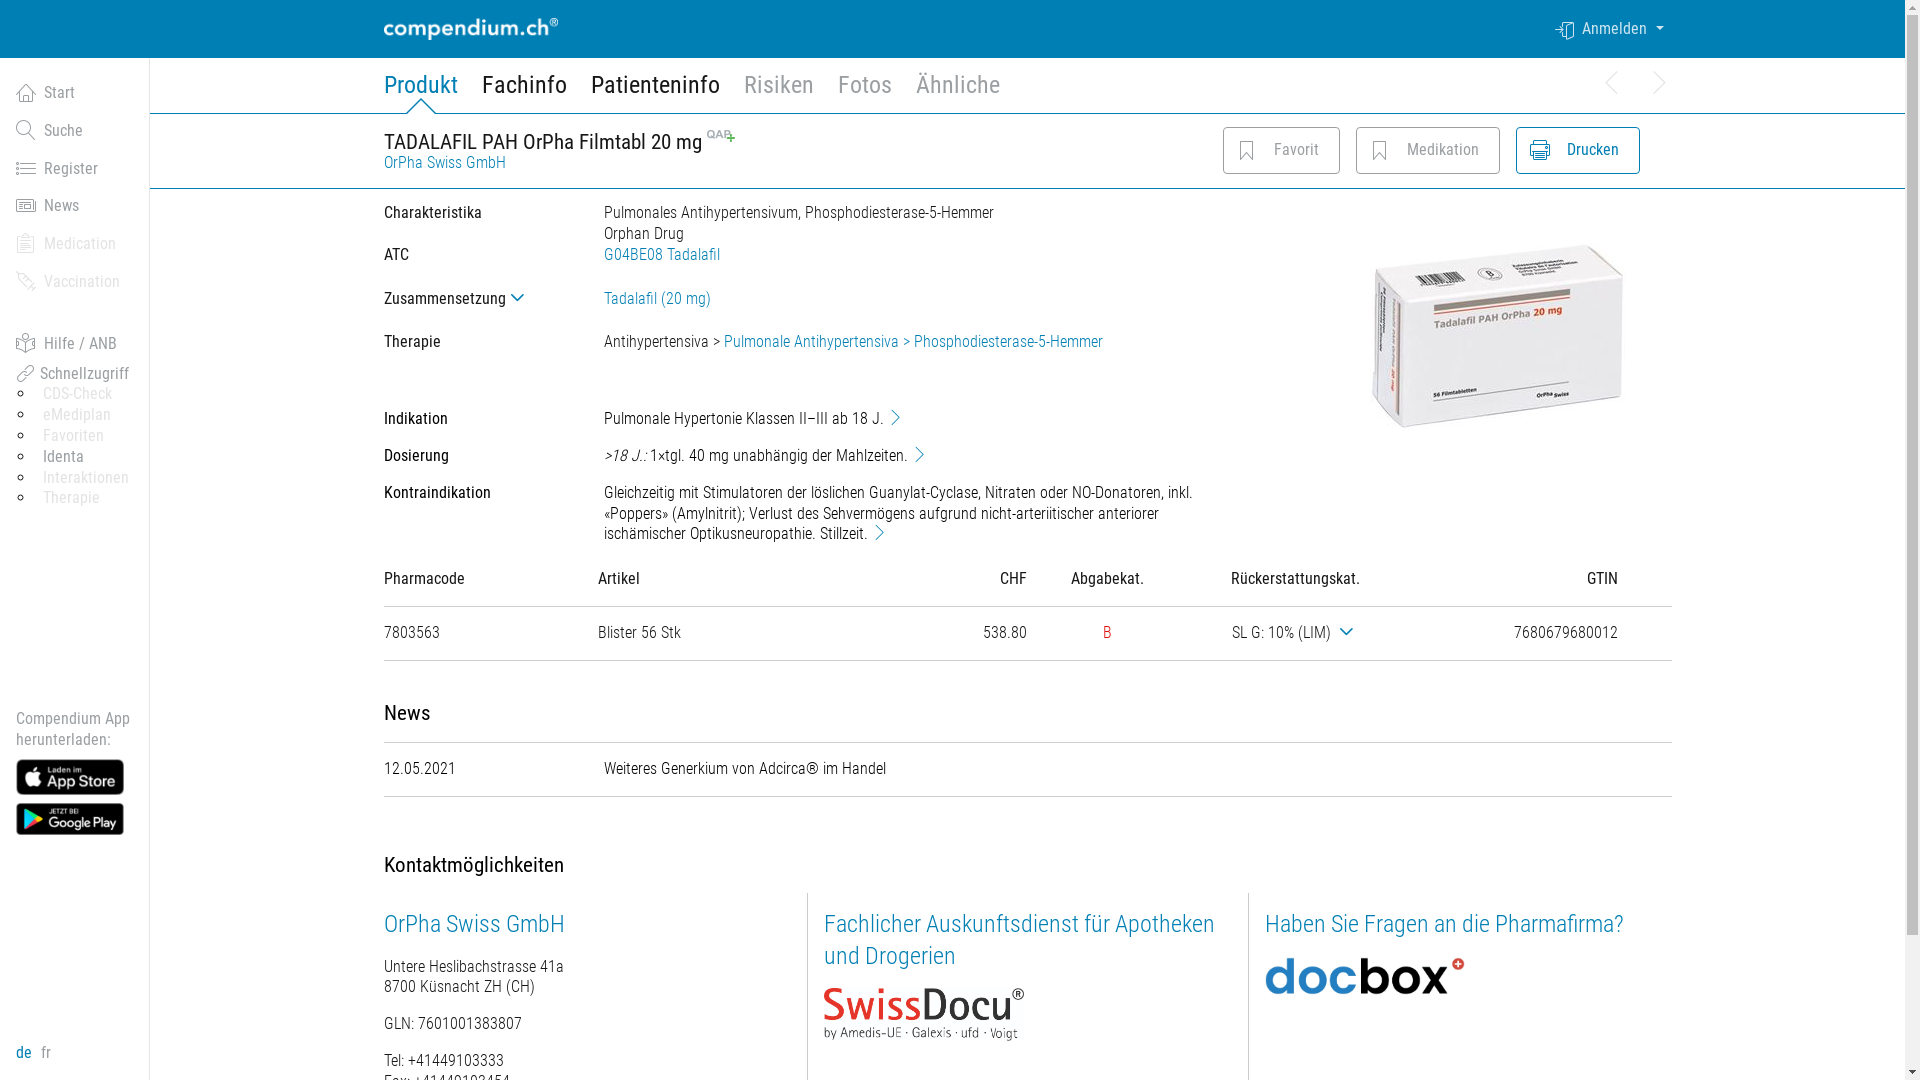  I want to click on Zusammensetzung, so click(478, 298).